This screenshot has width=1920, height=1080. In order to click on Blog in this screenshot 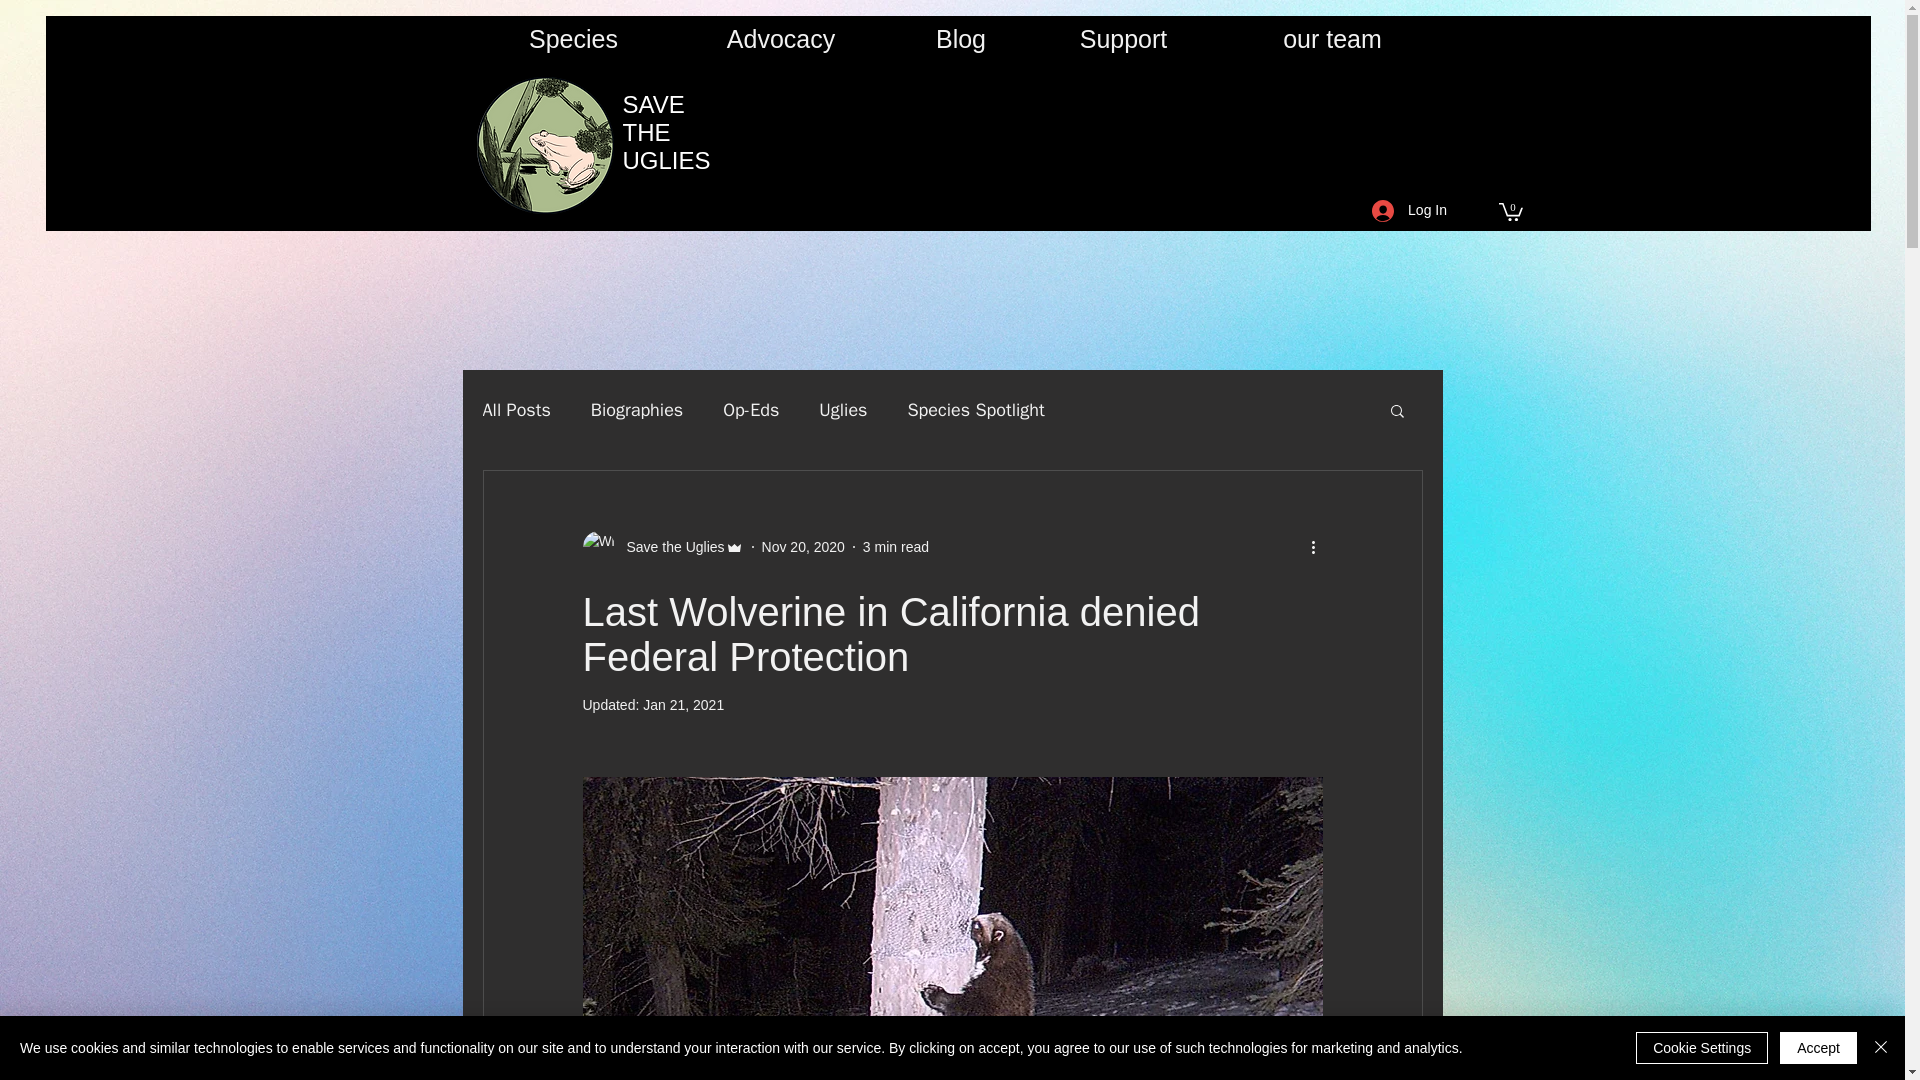, I will do `click(962, 38)`.